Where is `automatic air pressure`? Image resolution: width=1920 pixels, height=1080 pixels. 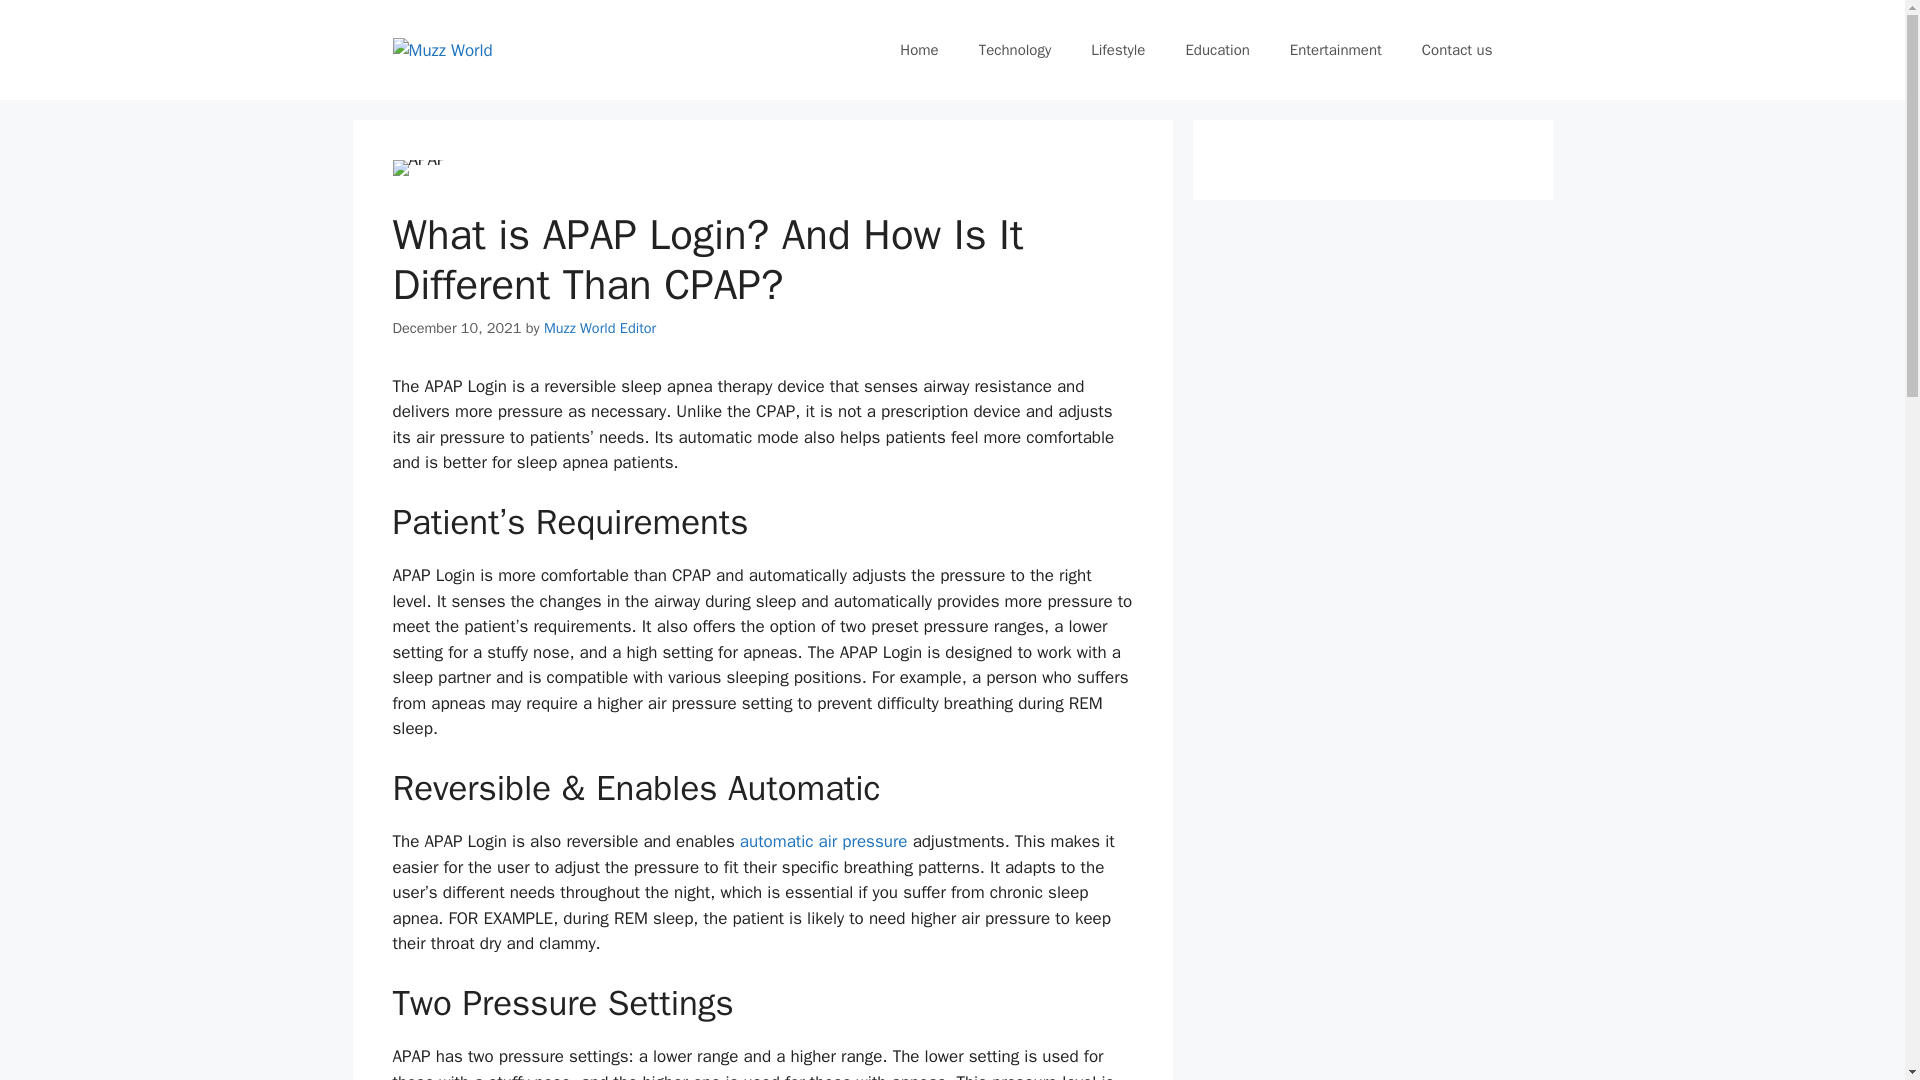 automatic air pressure is located at coordinates (824, 841).